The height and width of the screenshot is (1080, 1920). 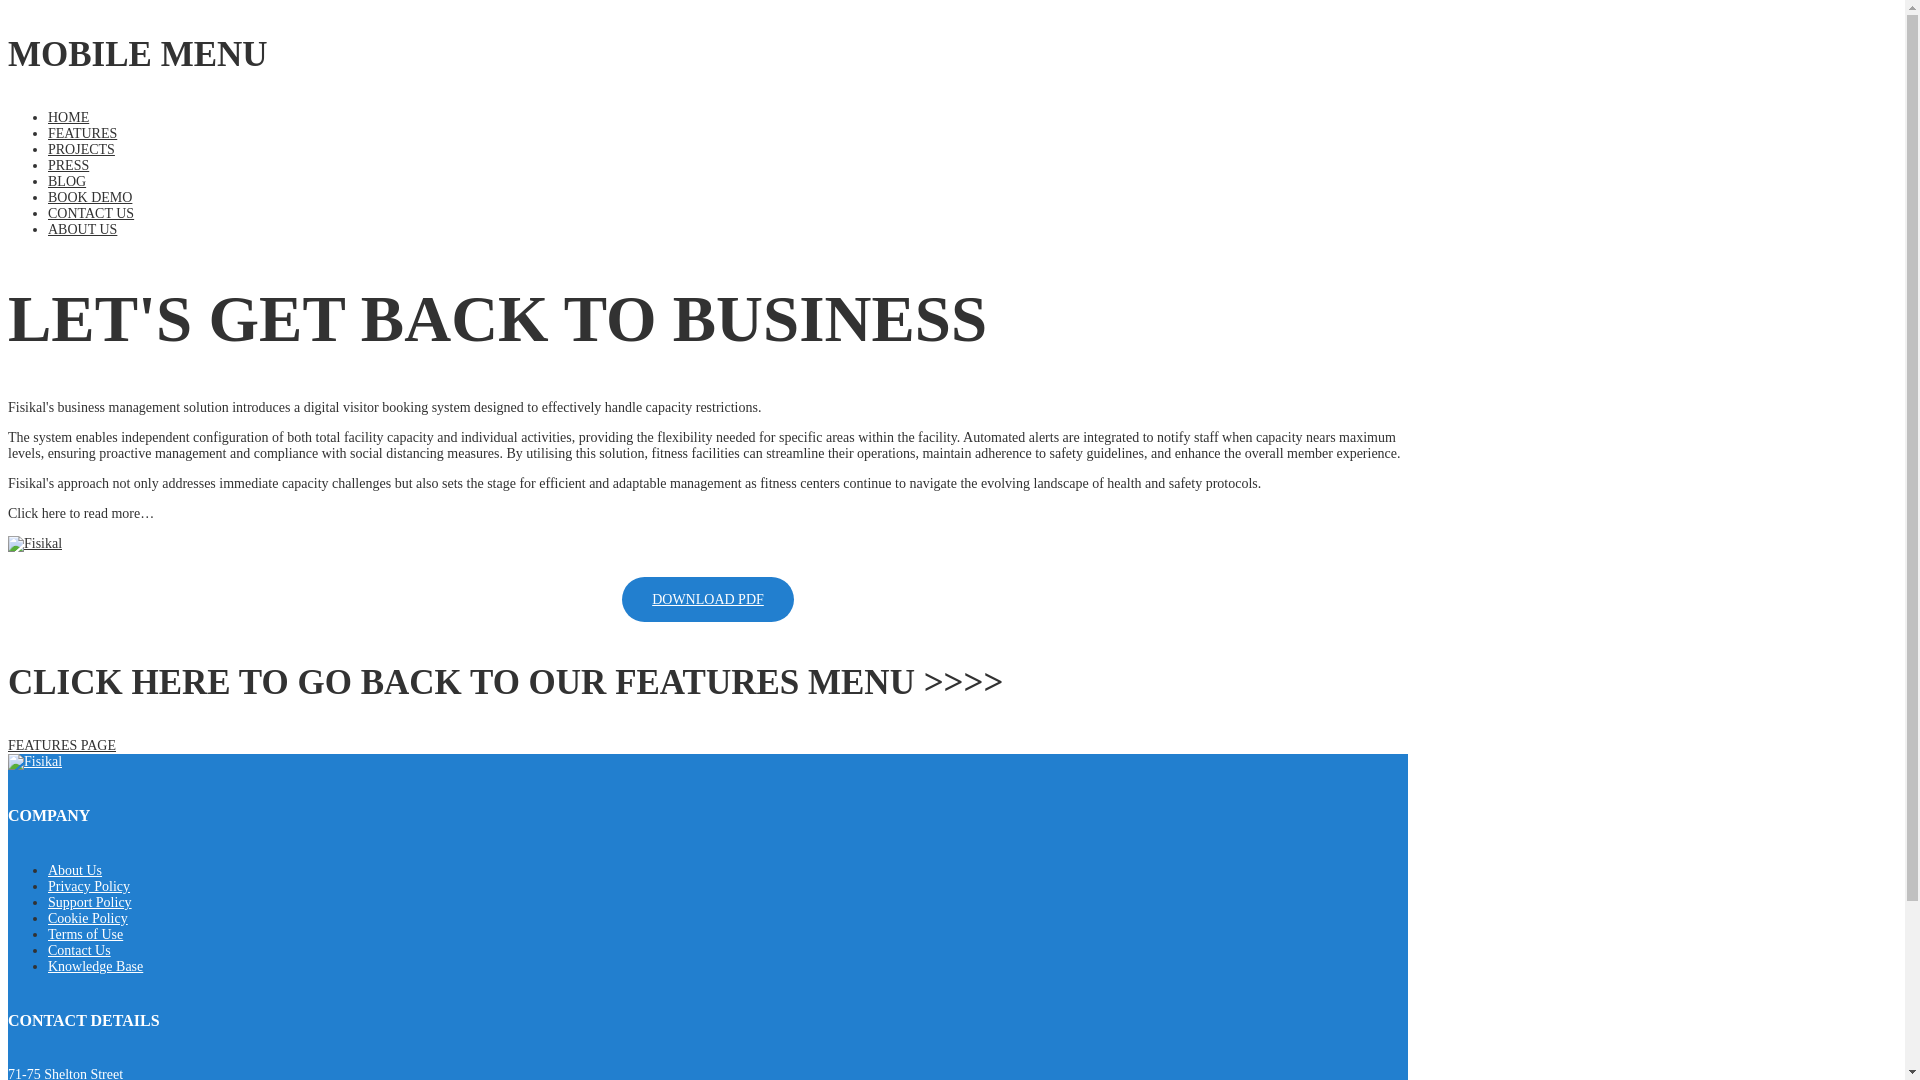 I want to click on Terms of Use, so click(x=85, y=934).